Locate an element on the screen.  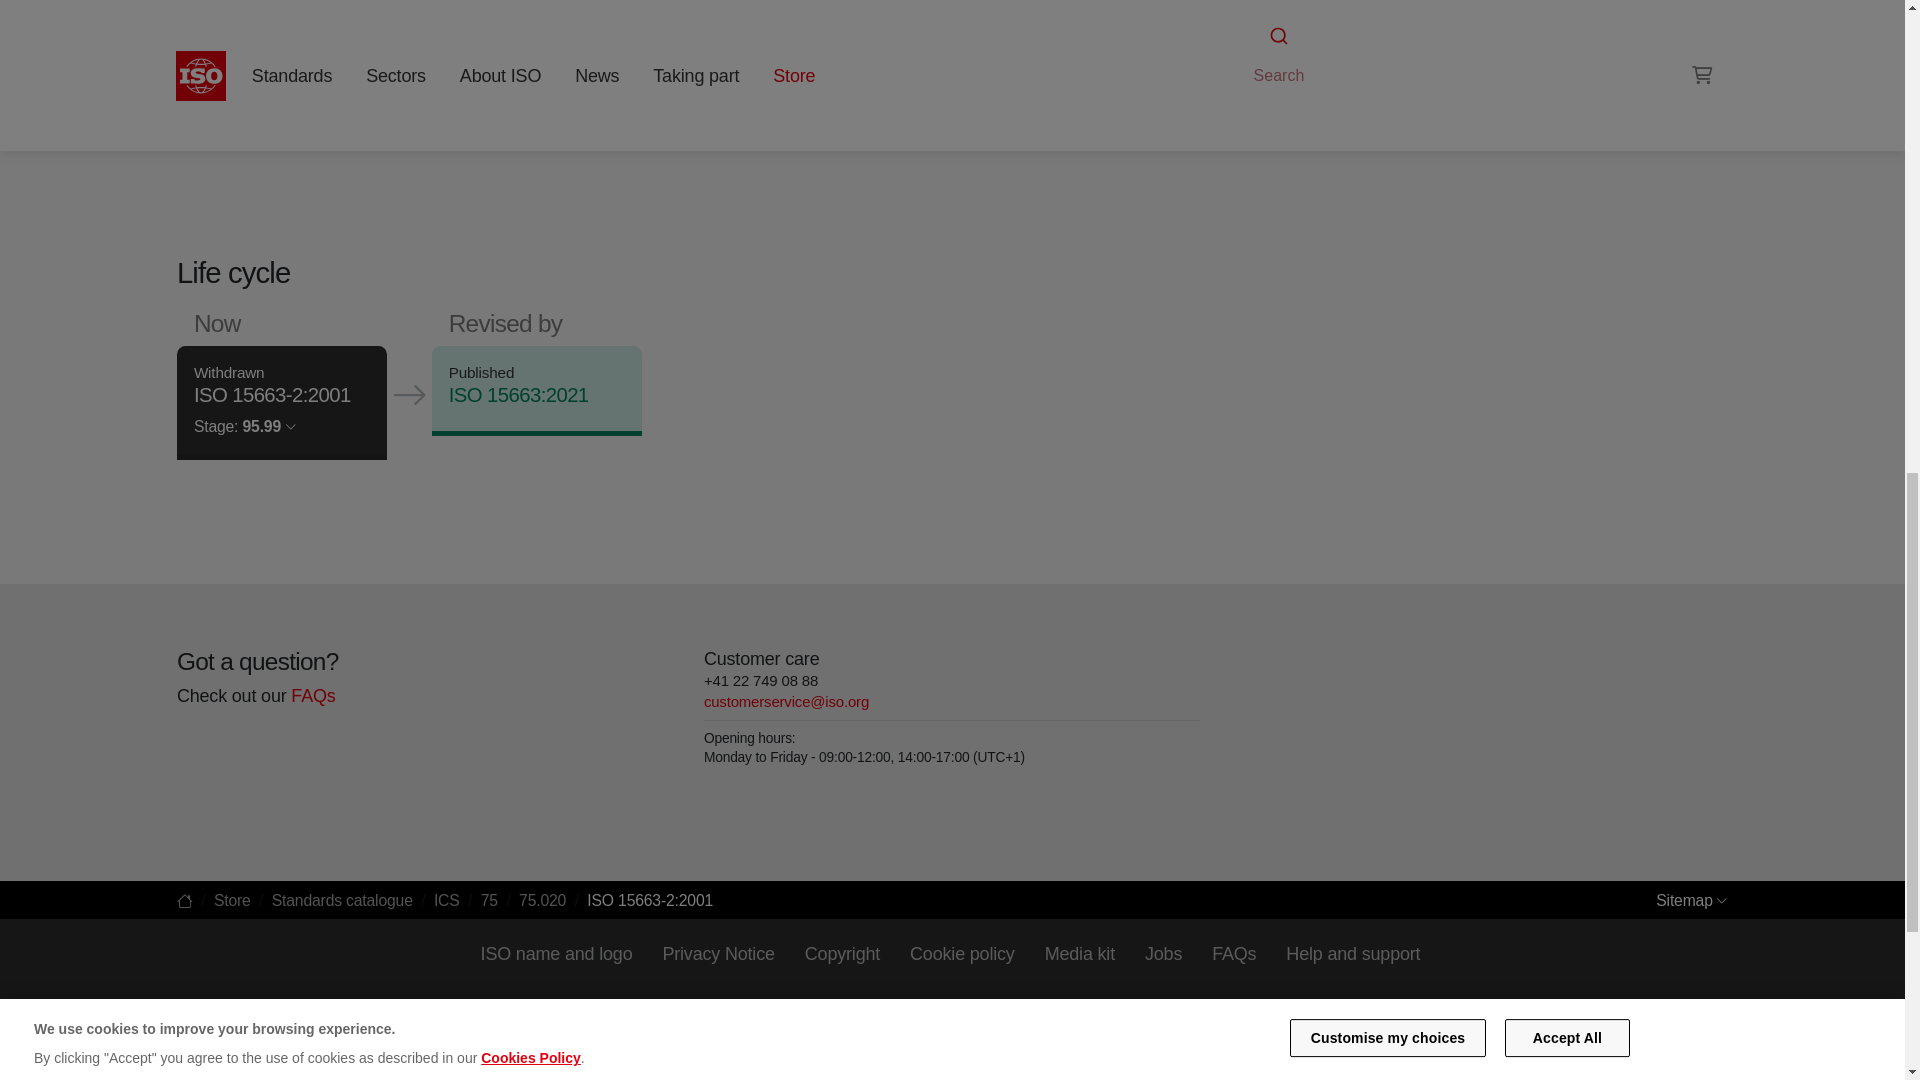
Extraction and processing of petroleum and natural gas is located at coordinates (1303, 12).